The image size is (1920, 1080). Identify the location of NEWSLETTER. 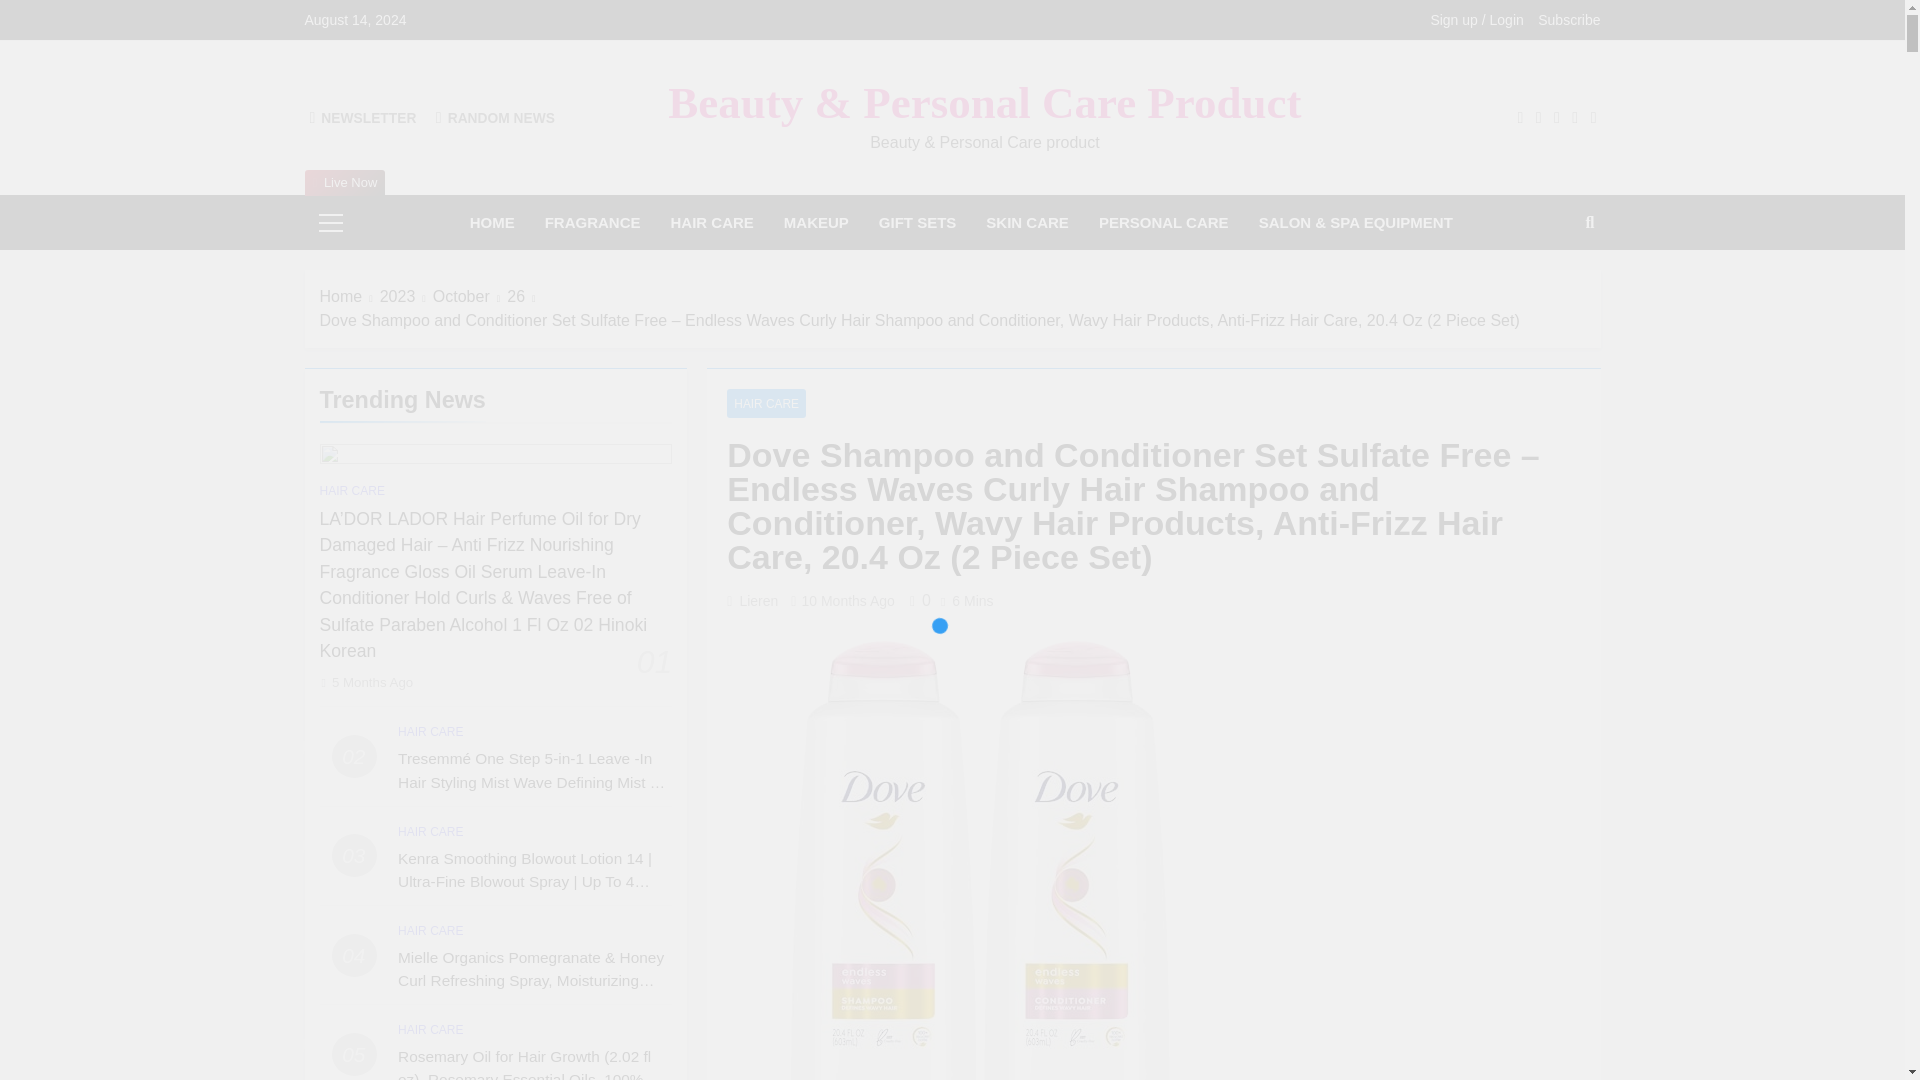
(362, 118).